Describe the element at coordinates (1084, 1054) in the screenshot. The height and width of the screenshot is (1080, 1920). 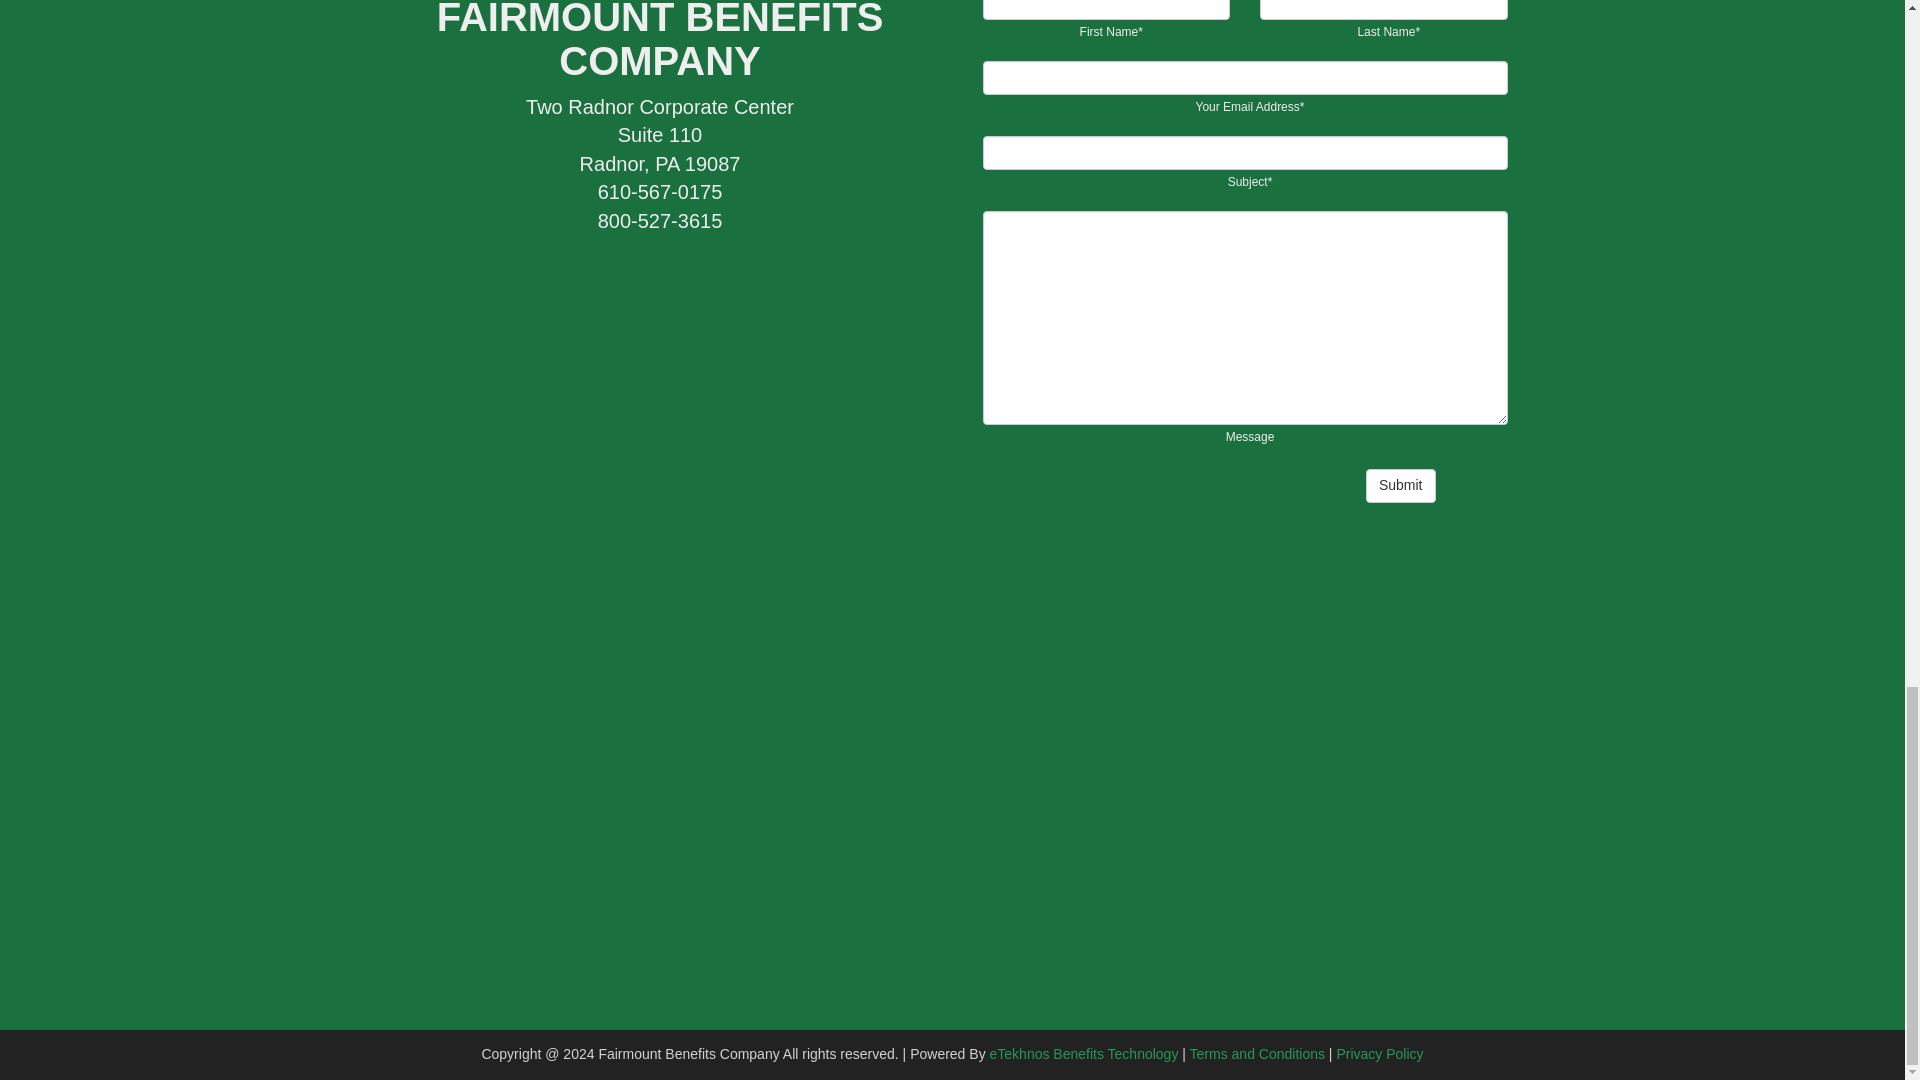
I see `eTekhnos Benefits Technology` at that location.